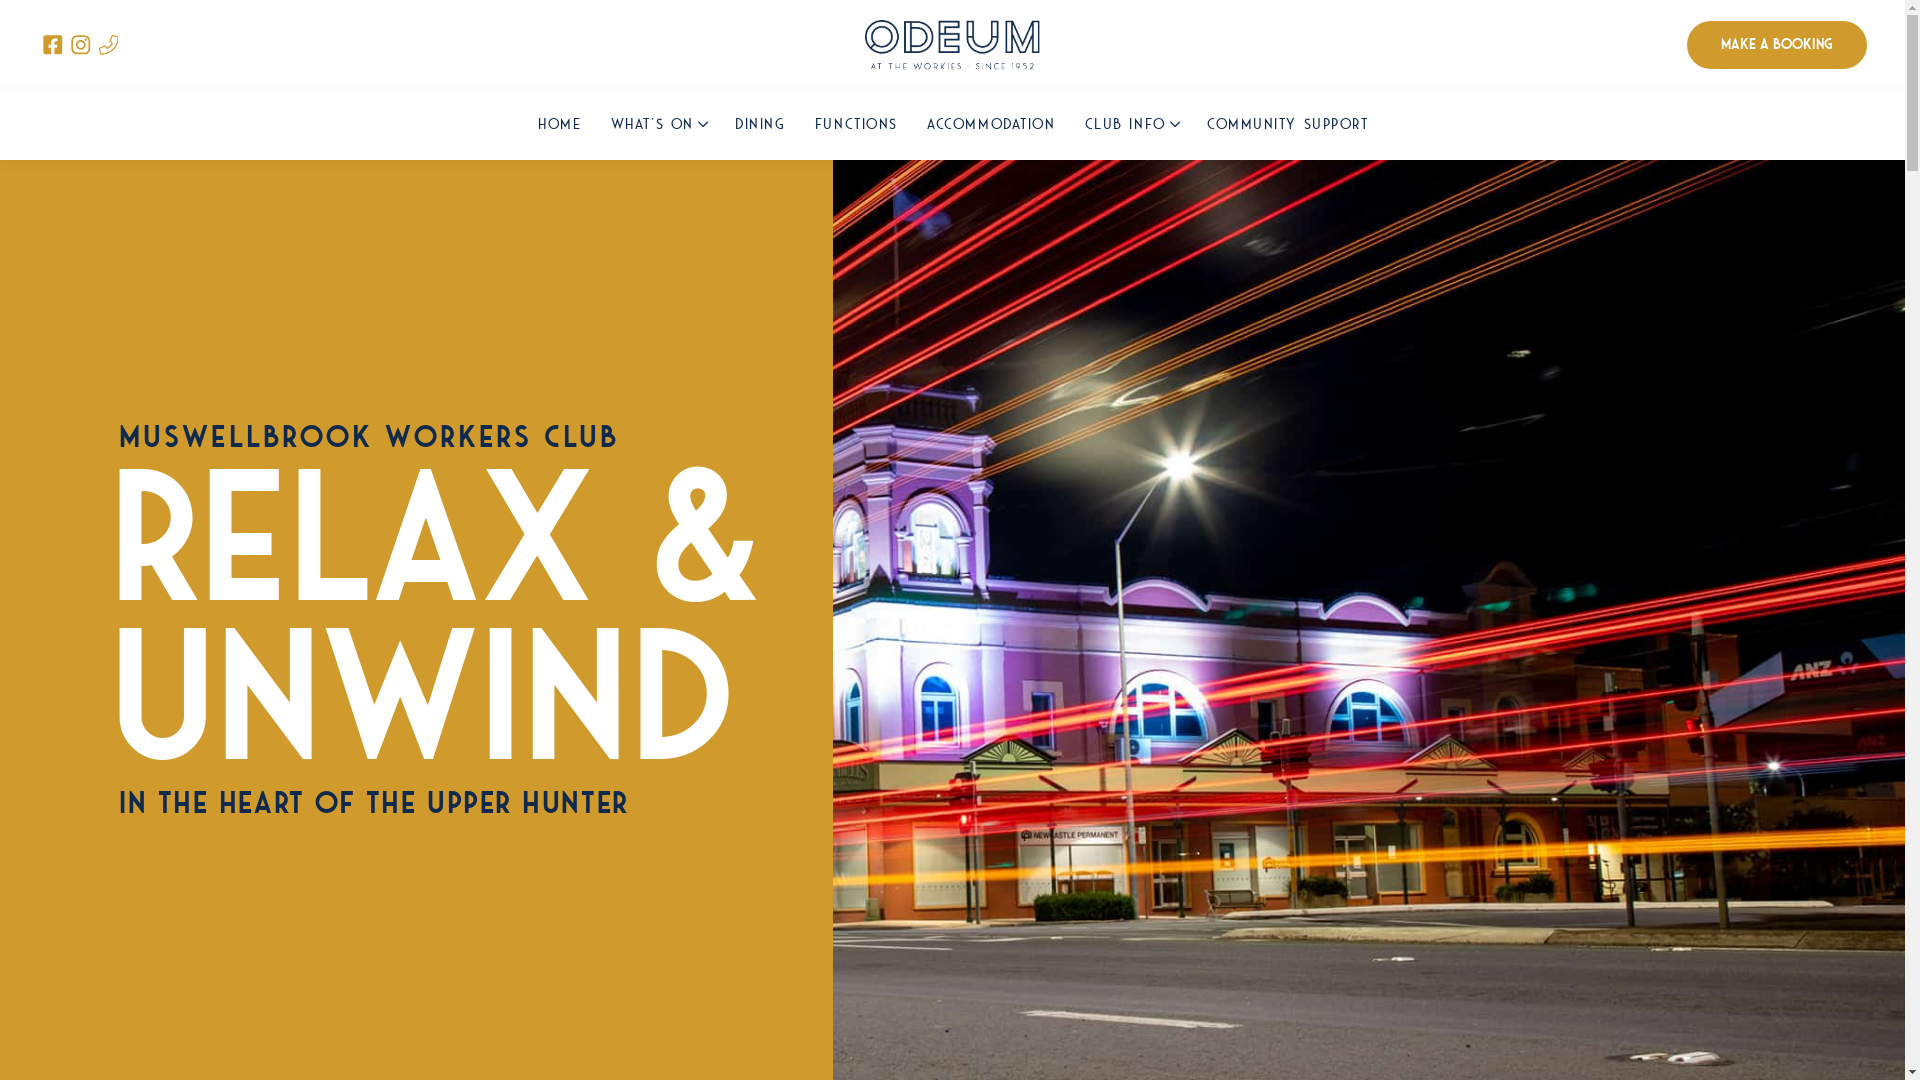 Image resolution: width=1920 pixels, height=1080 pixels. I want to click on ACCOMMODATION, so click(991, 125).